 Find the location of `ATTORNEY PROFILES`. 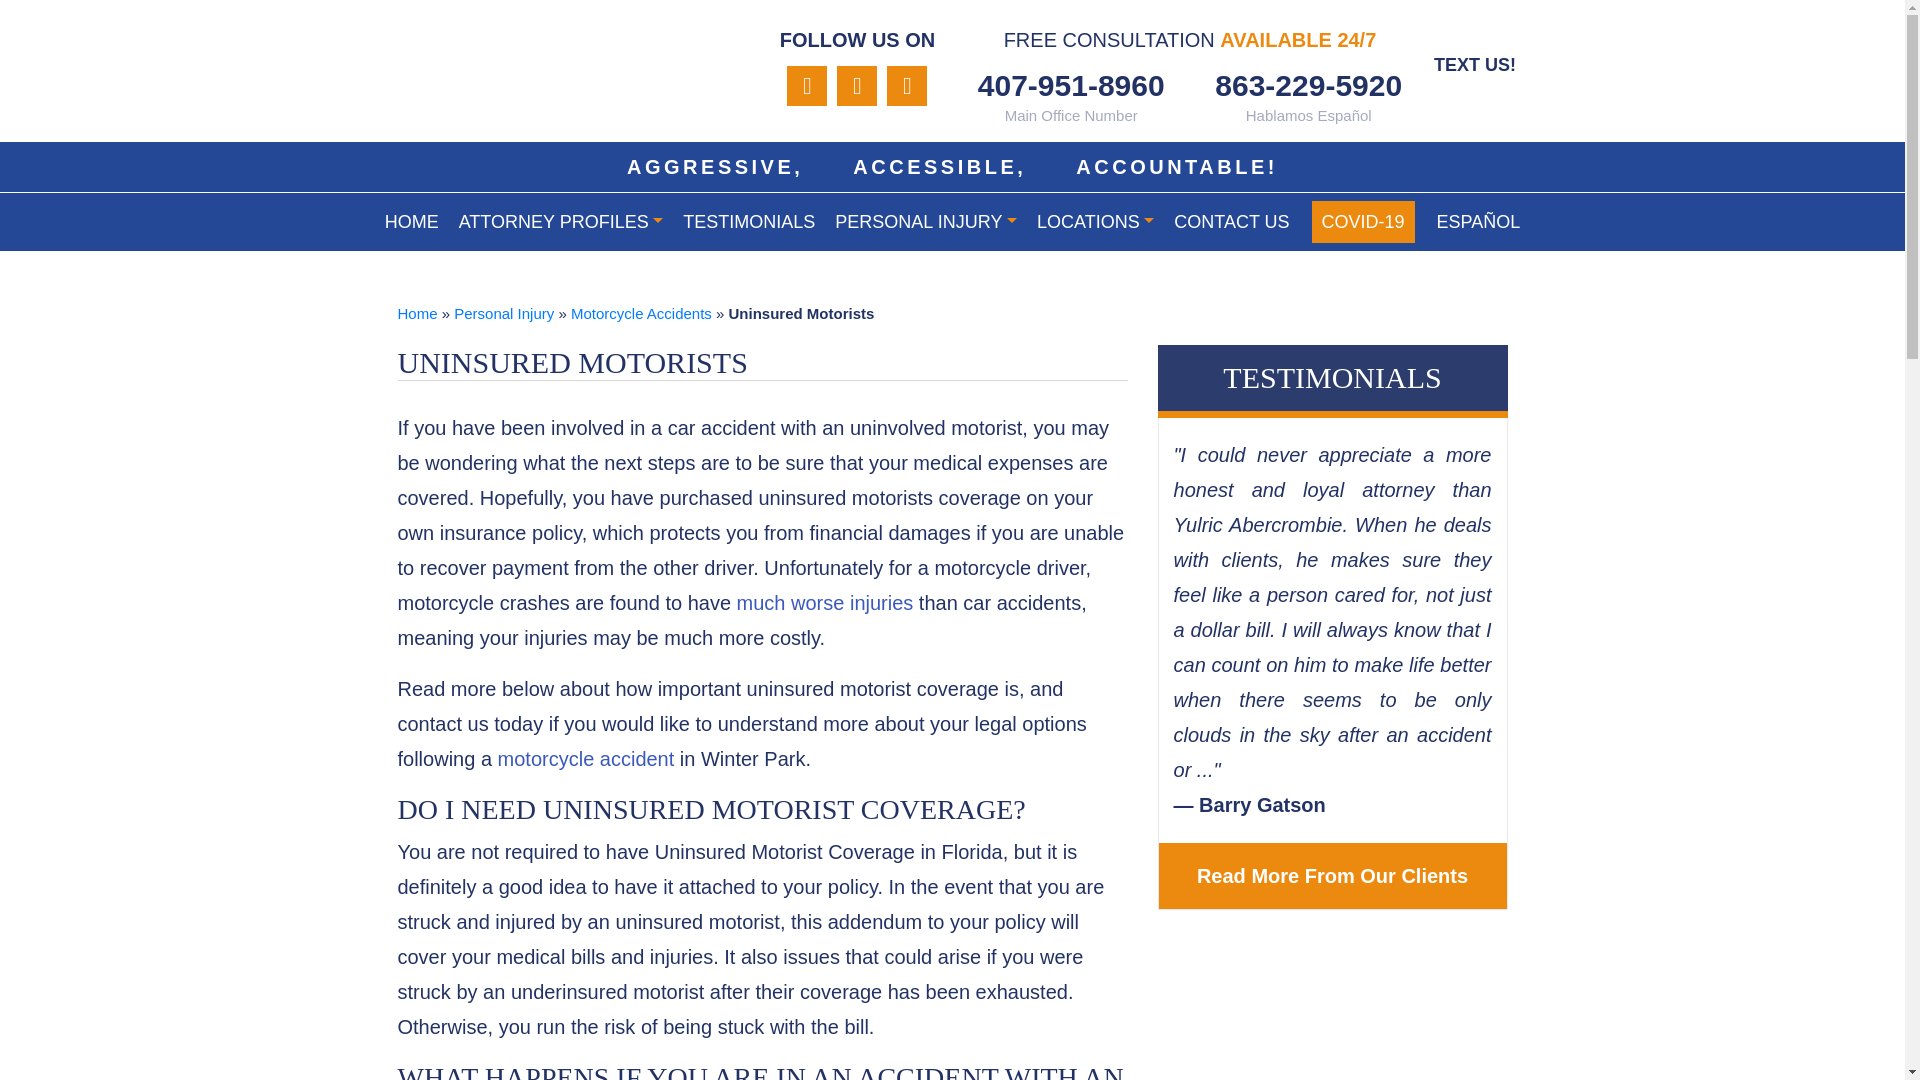

ATTORNEY PROFILES is located at coordinates (561, 222).